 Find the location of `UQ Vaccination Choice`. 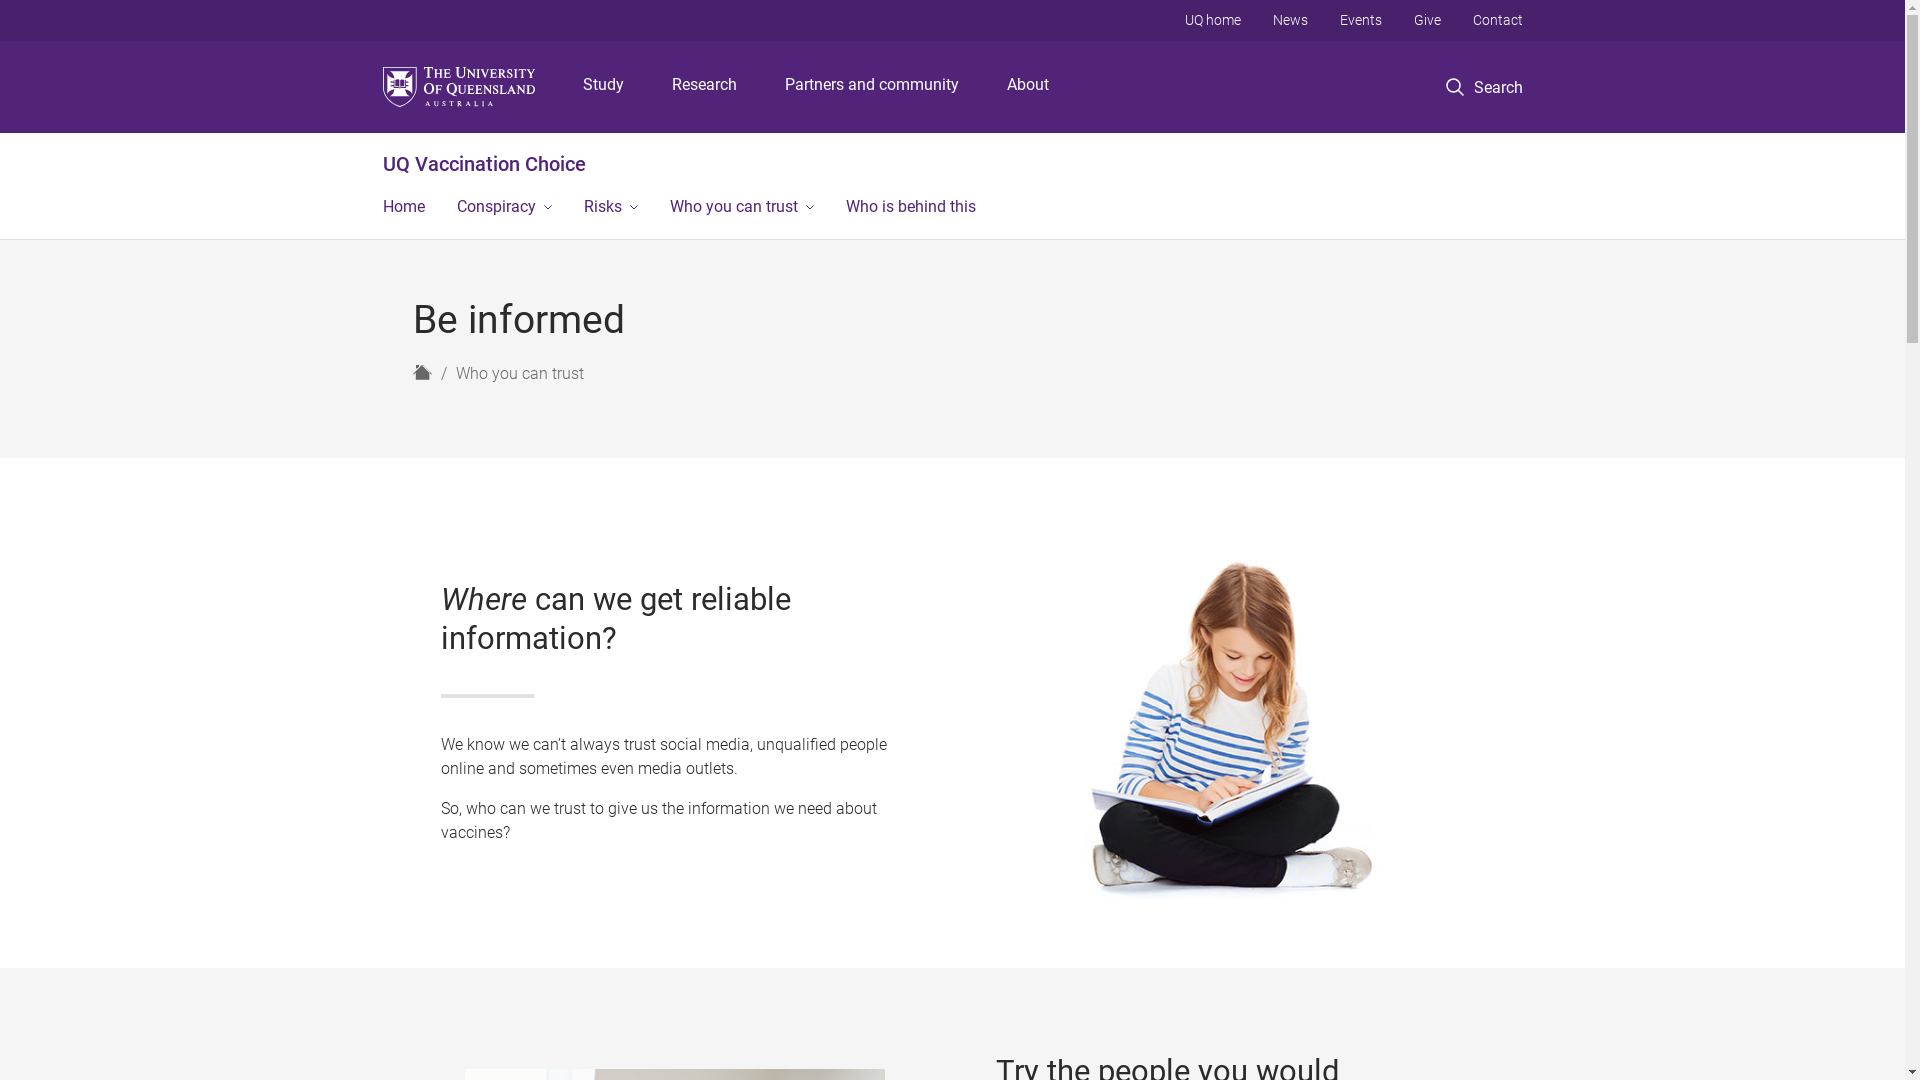

UQ Vaccination Choice is located at coordinates (484, 164).